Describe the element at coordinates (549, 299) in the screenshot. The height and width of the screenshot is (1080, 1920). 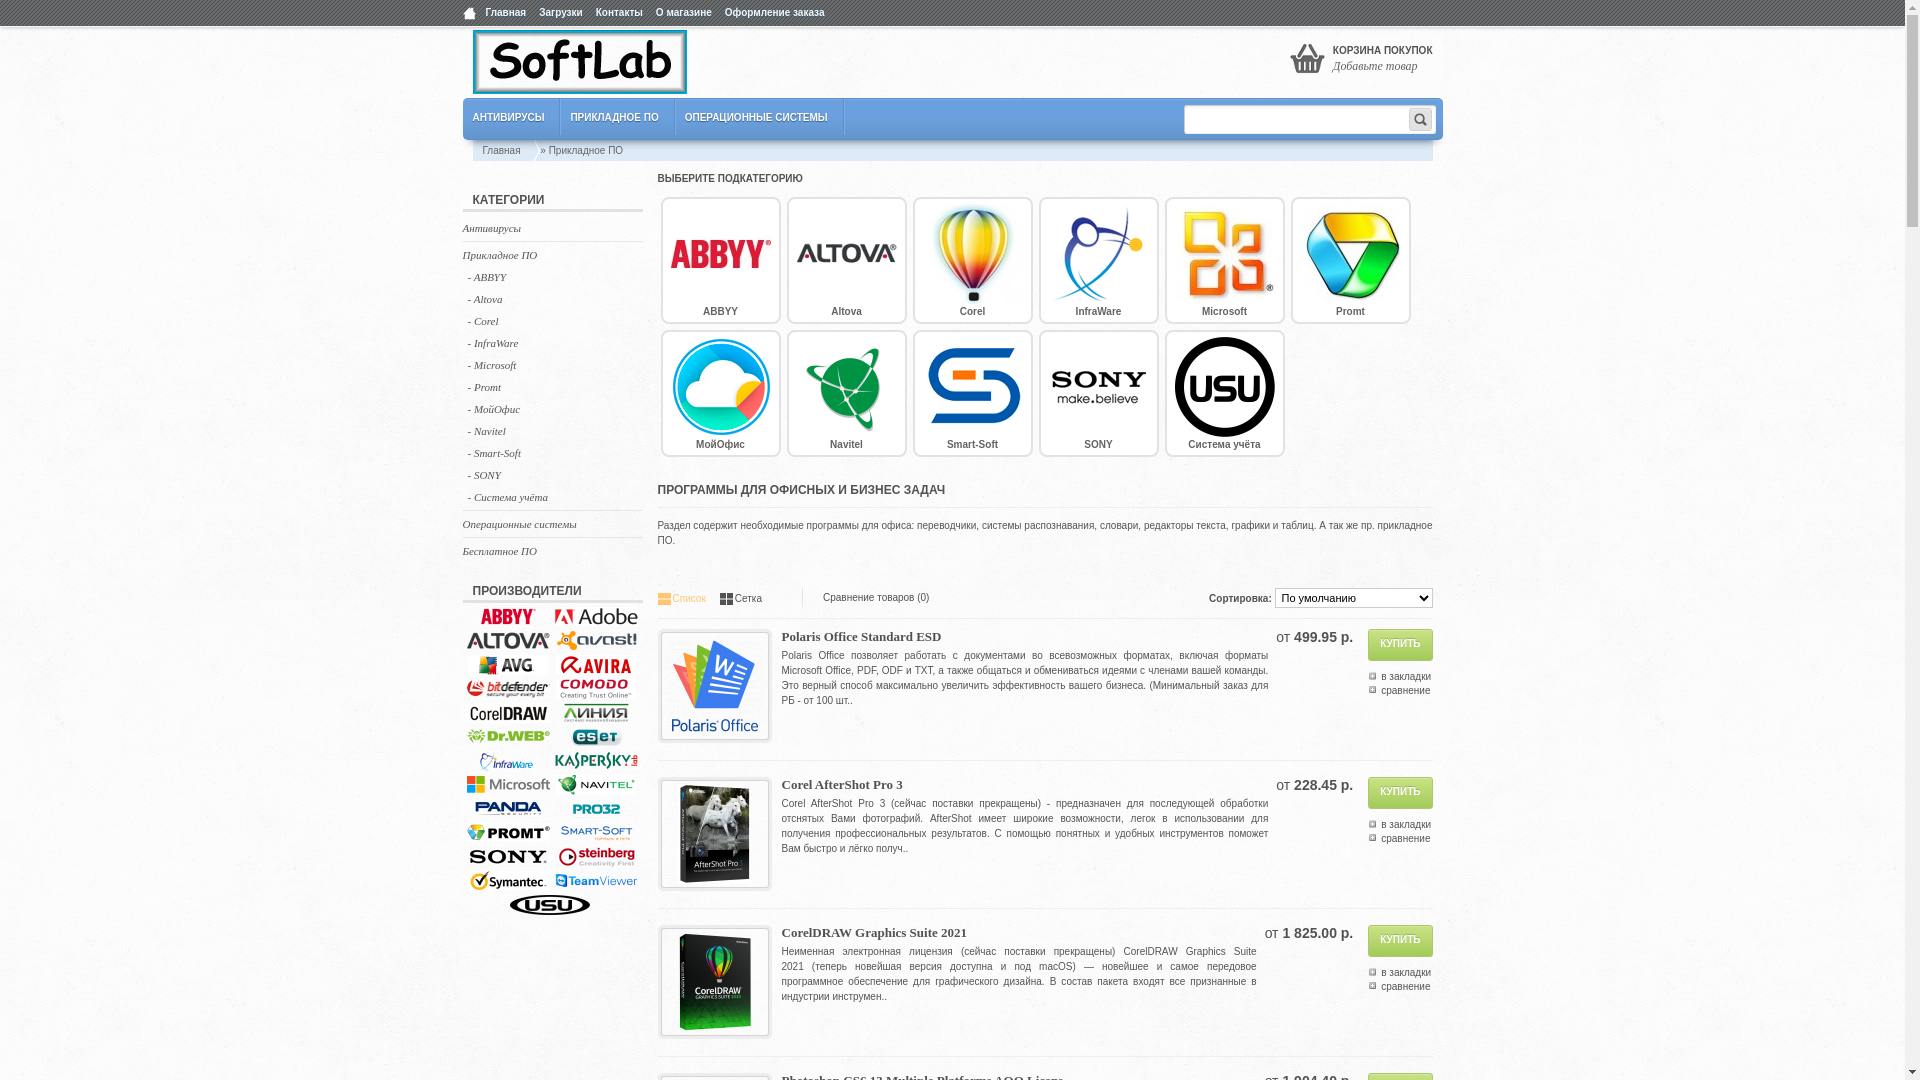
I see `- Altova` at that location.